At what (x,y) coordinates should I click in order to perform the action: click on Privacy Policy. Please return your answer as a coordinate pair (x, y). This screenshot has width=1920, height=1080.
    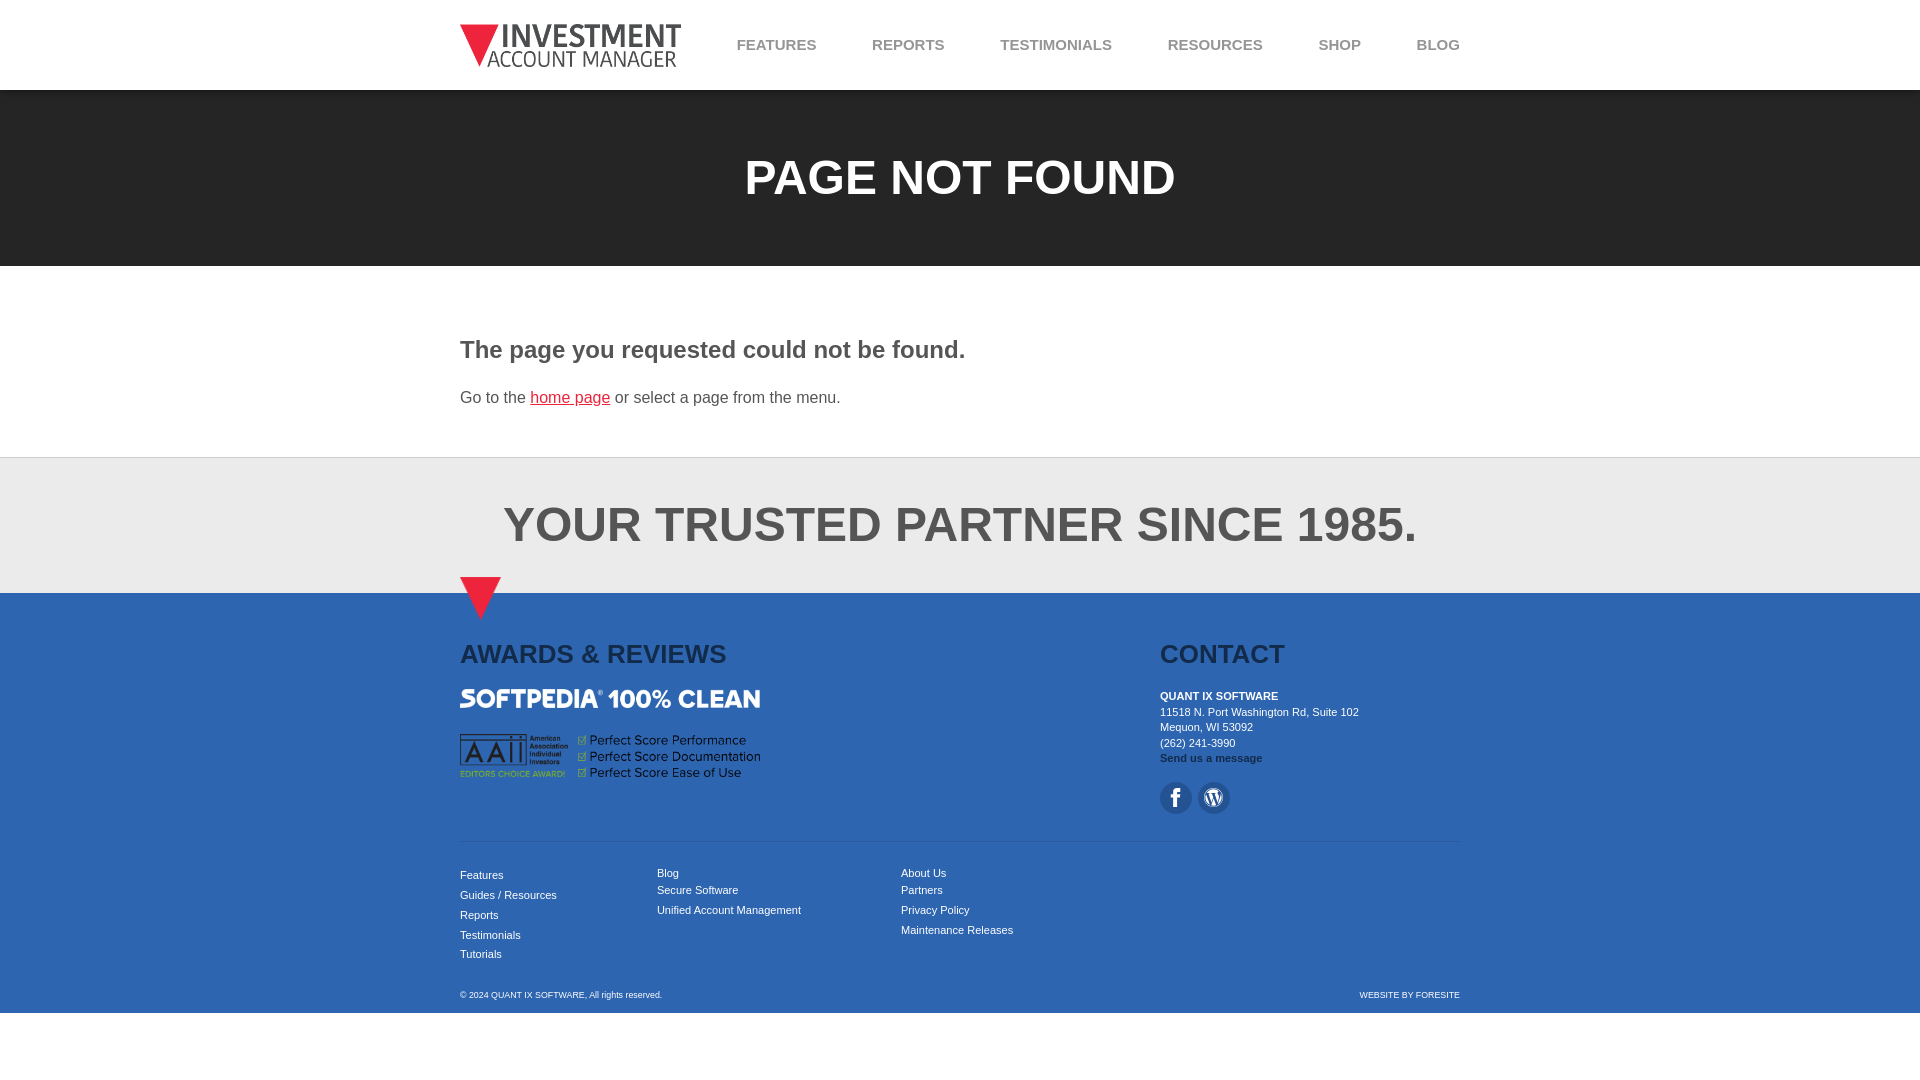
    Looking at the image, I should click on (934, 909).